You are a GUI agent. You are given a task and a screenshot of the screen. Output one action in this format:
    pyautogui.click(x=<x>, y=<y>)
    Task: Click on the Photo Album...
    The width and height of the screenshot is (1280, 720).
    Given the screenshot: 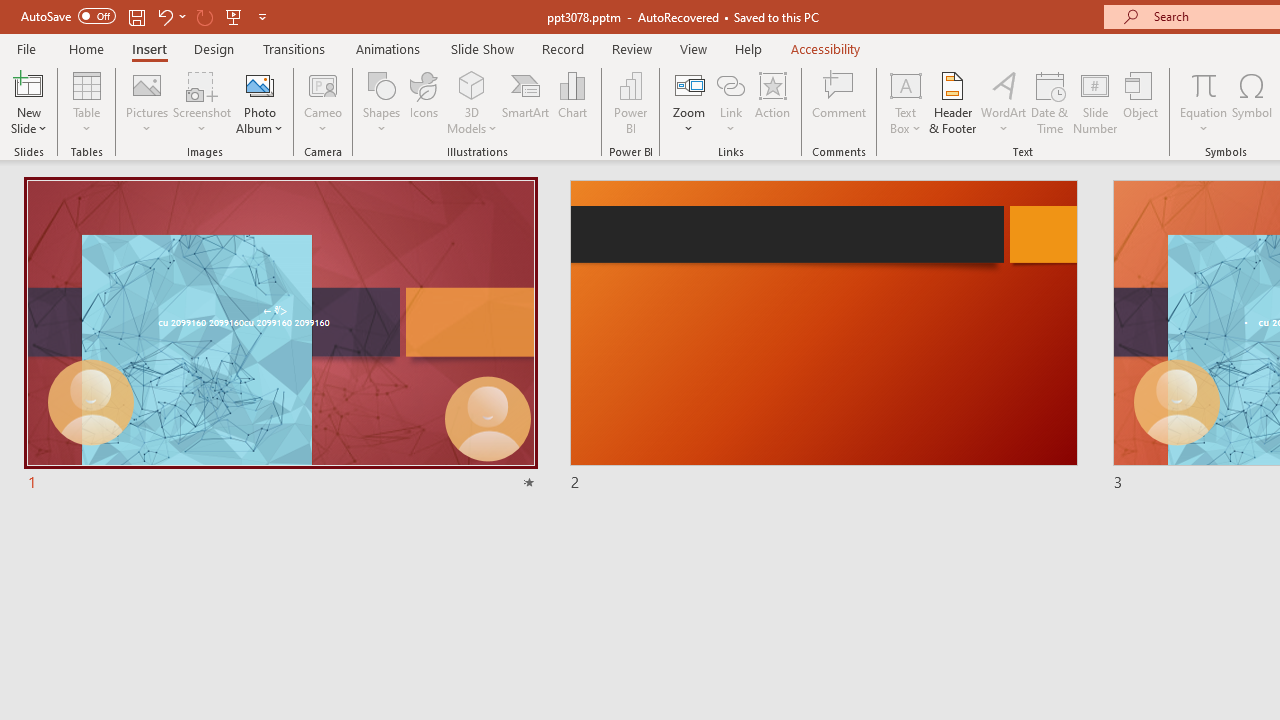 What is the action you would take?
    pyautogui.click(x=260, y=102)
    